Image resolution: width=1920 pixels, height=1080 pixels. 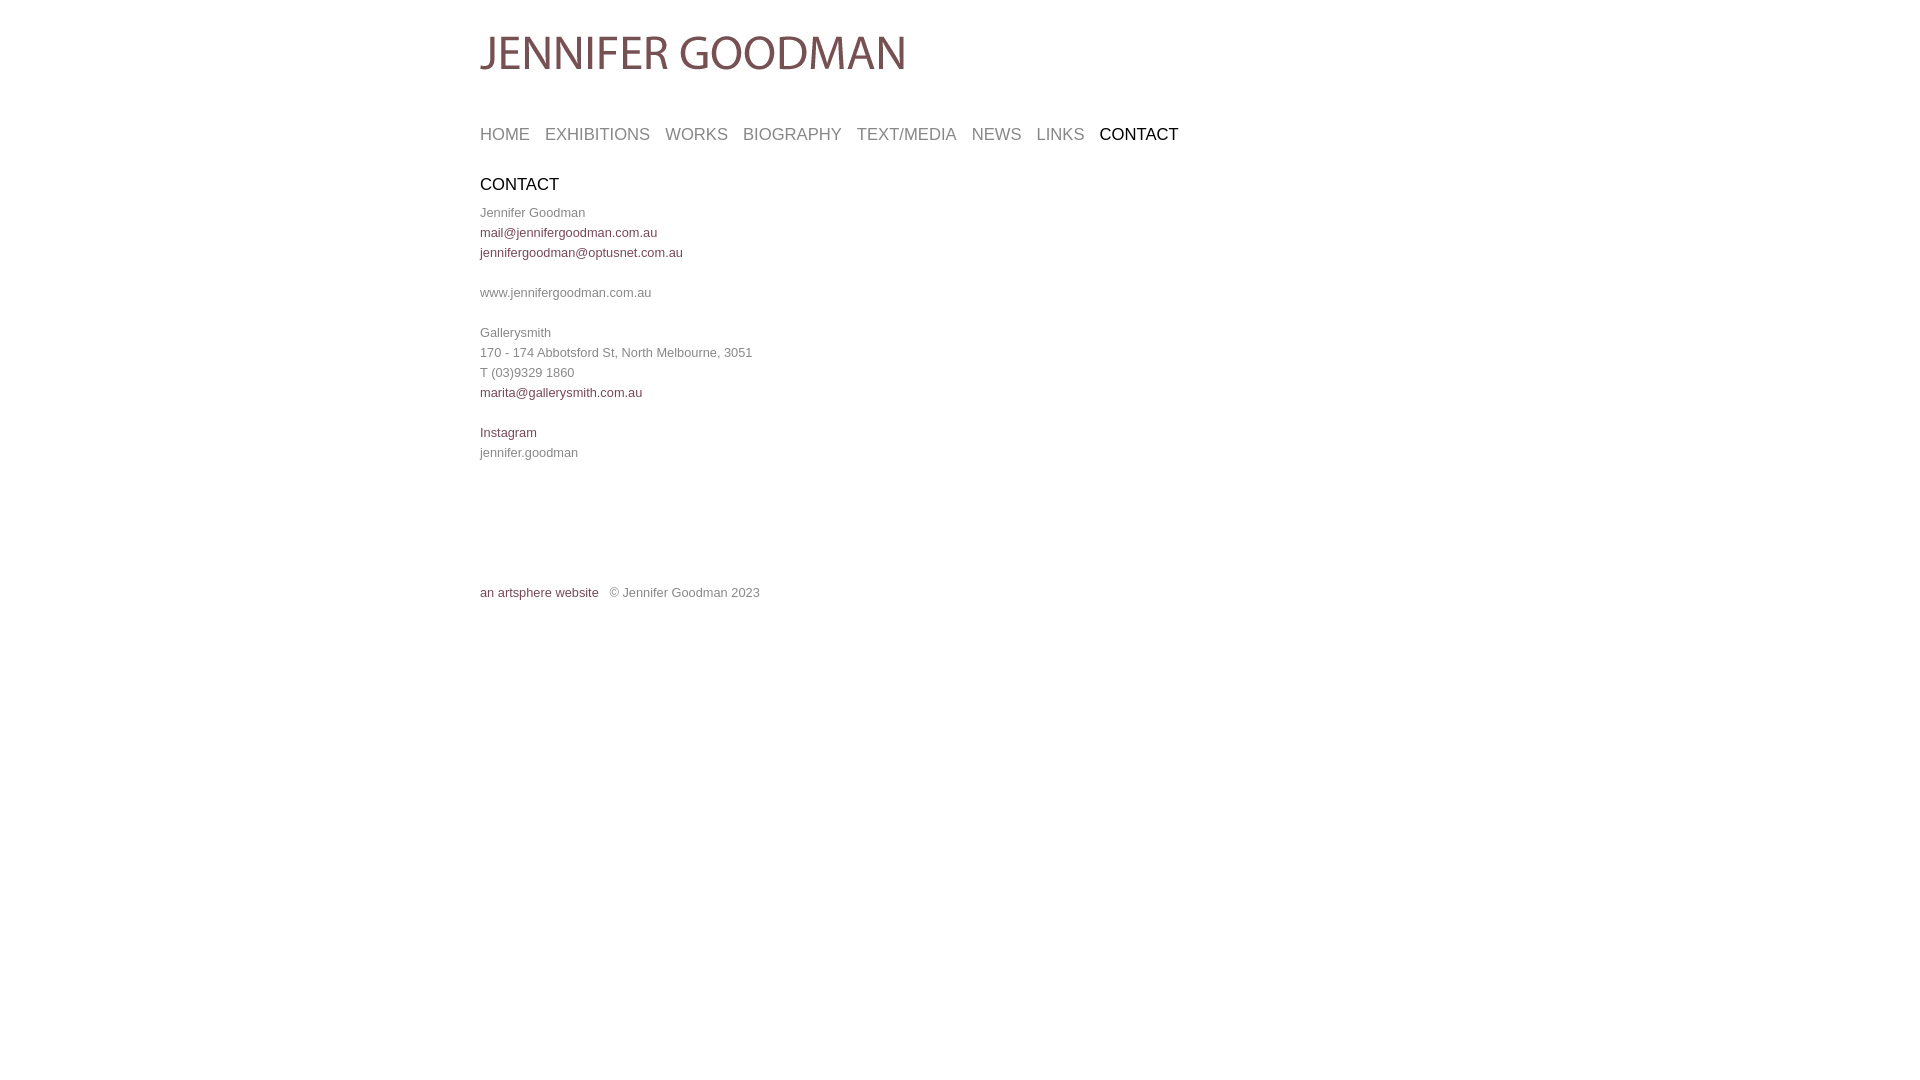 What do you see at coordinates (997, 134) in the screenshot?
I see `NEWS` at bounding box center [997, 134].